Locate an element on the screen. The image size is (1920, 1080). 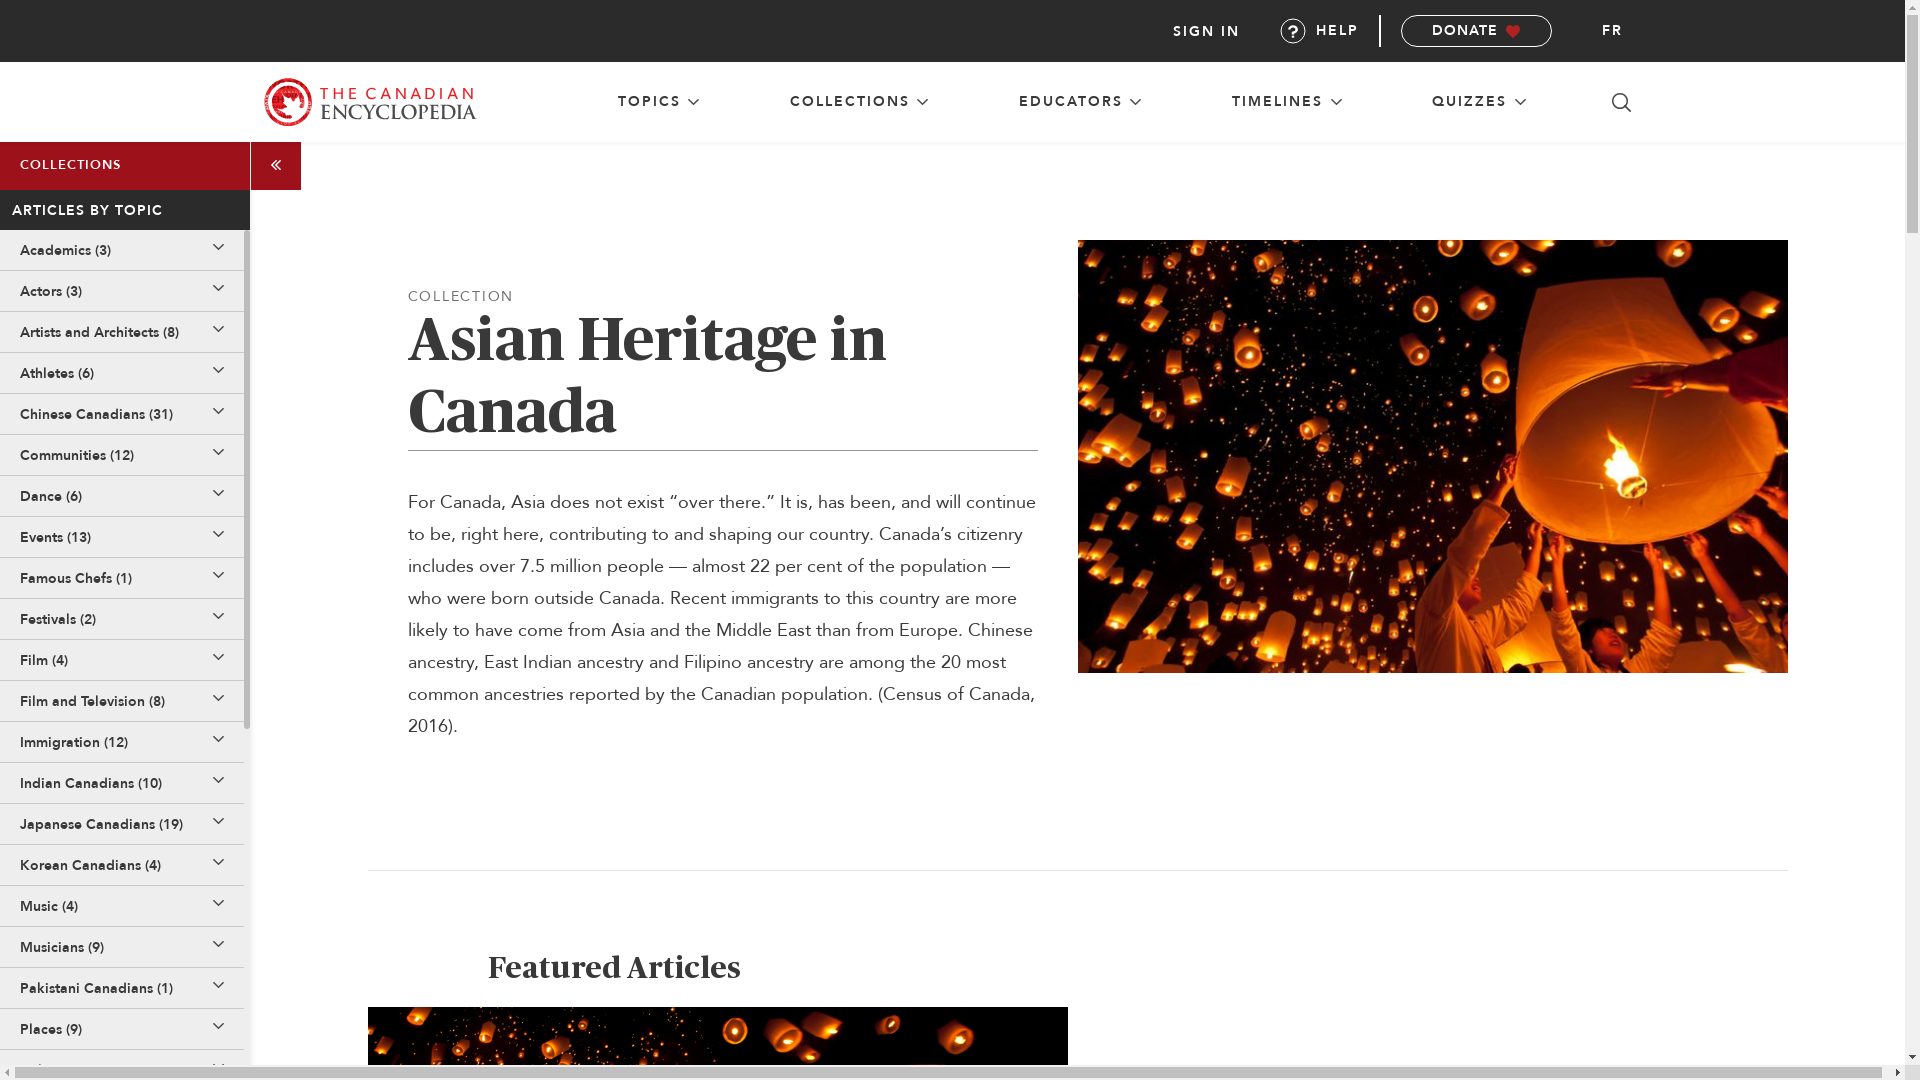
TOGGLER is located at coordinates (218, 291).